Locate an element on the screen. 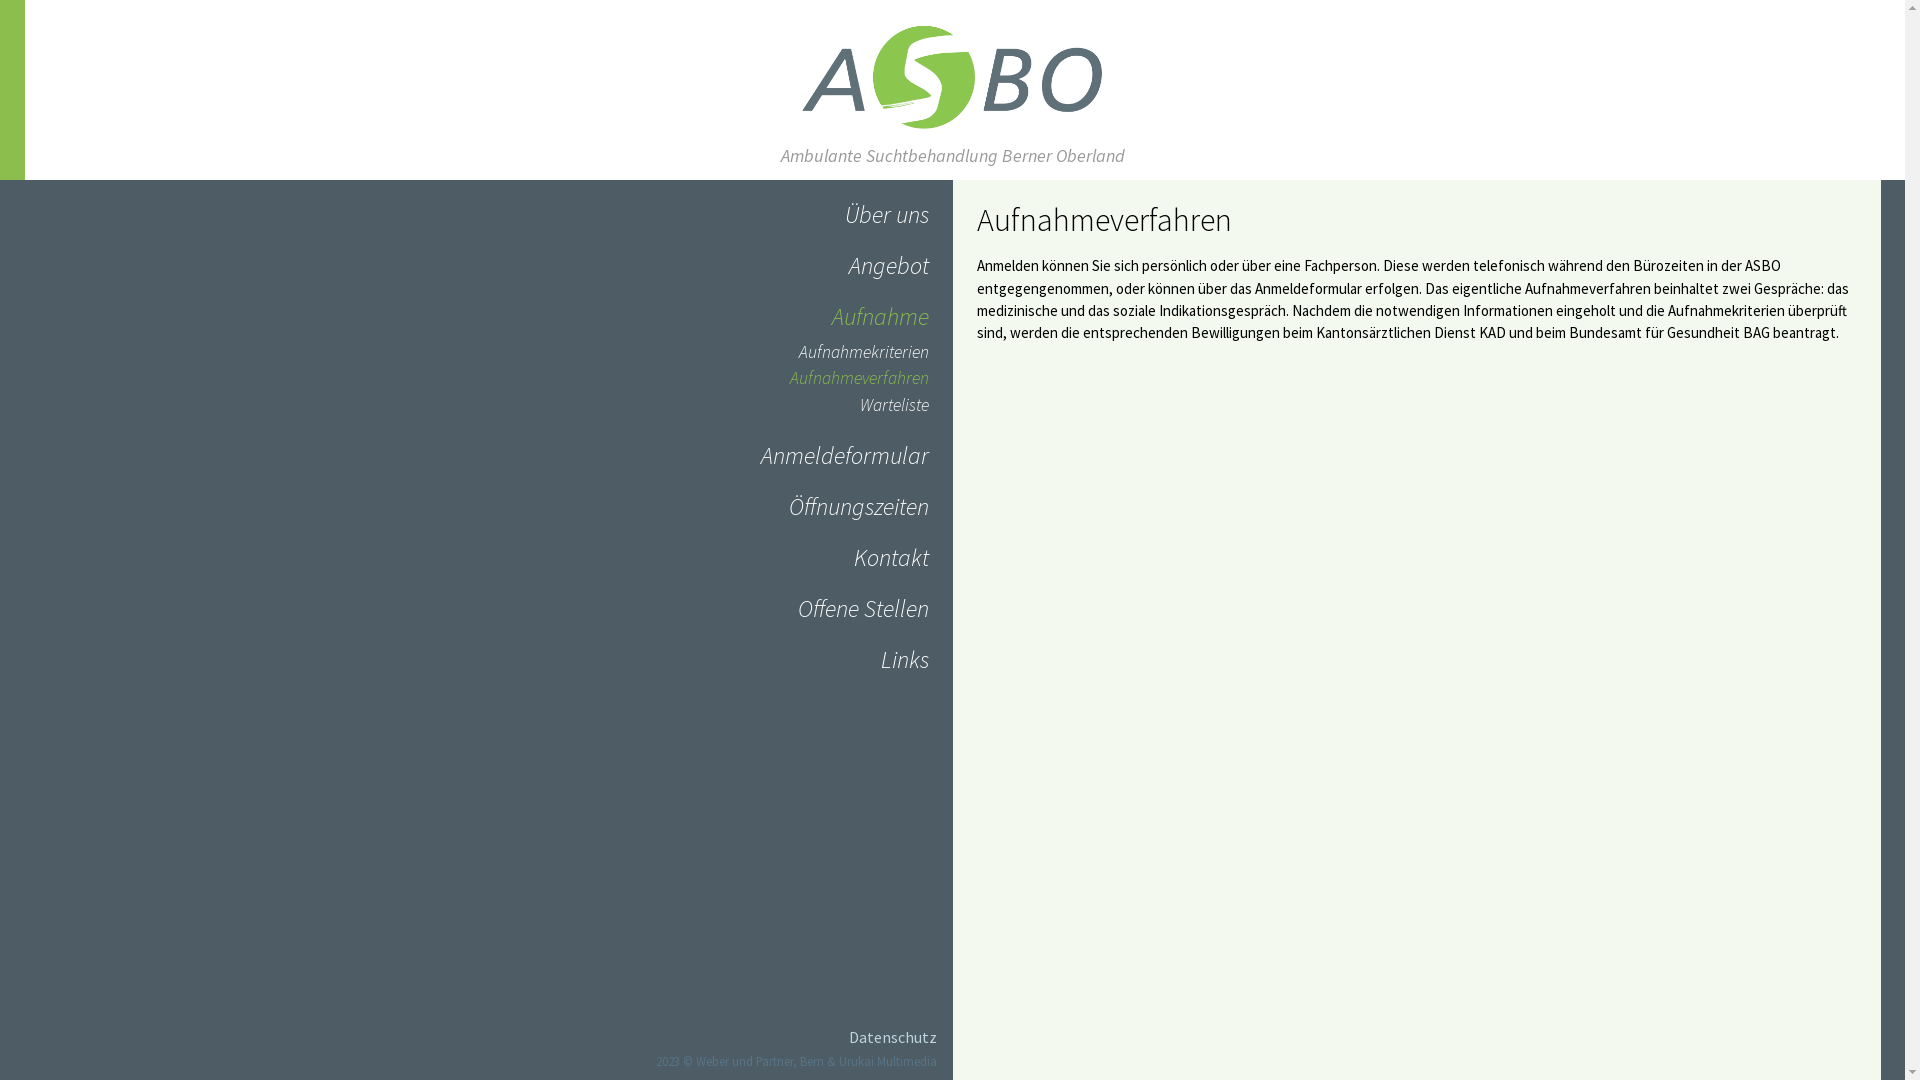  Weber und Partner, Bern is located at coordinates (760, 1061).